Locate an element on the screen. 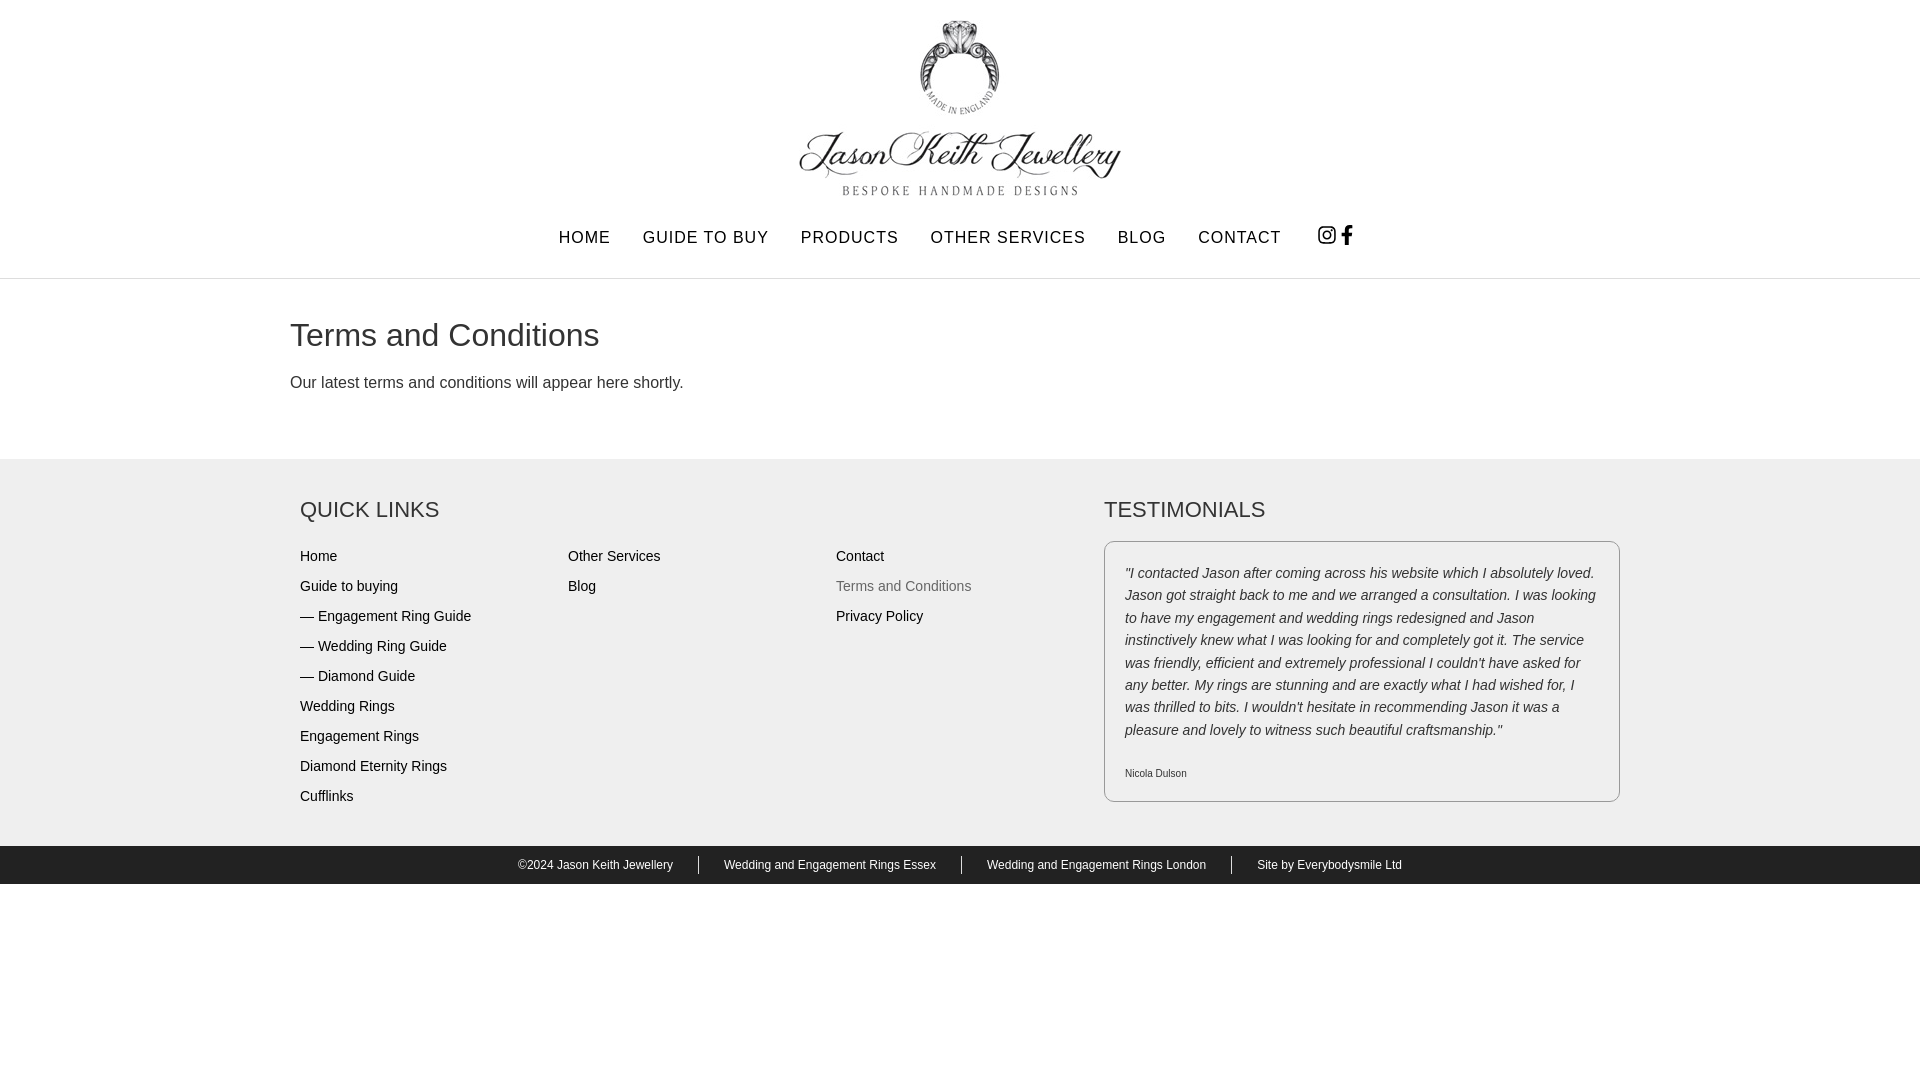 Image resolution: width=1920 pixels, height=1080 pixels. OTHER SERVICES is located at coordinates (1008, 237).